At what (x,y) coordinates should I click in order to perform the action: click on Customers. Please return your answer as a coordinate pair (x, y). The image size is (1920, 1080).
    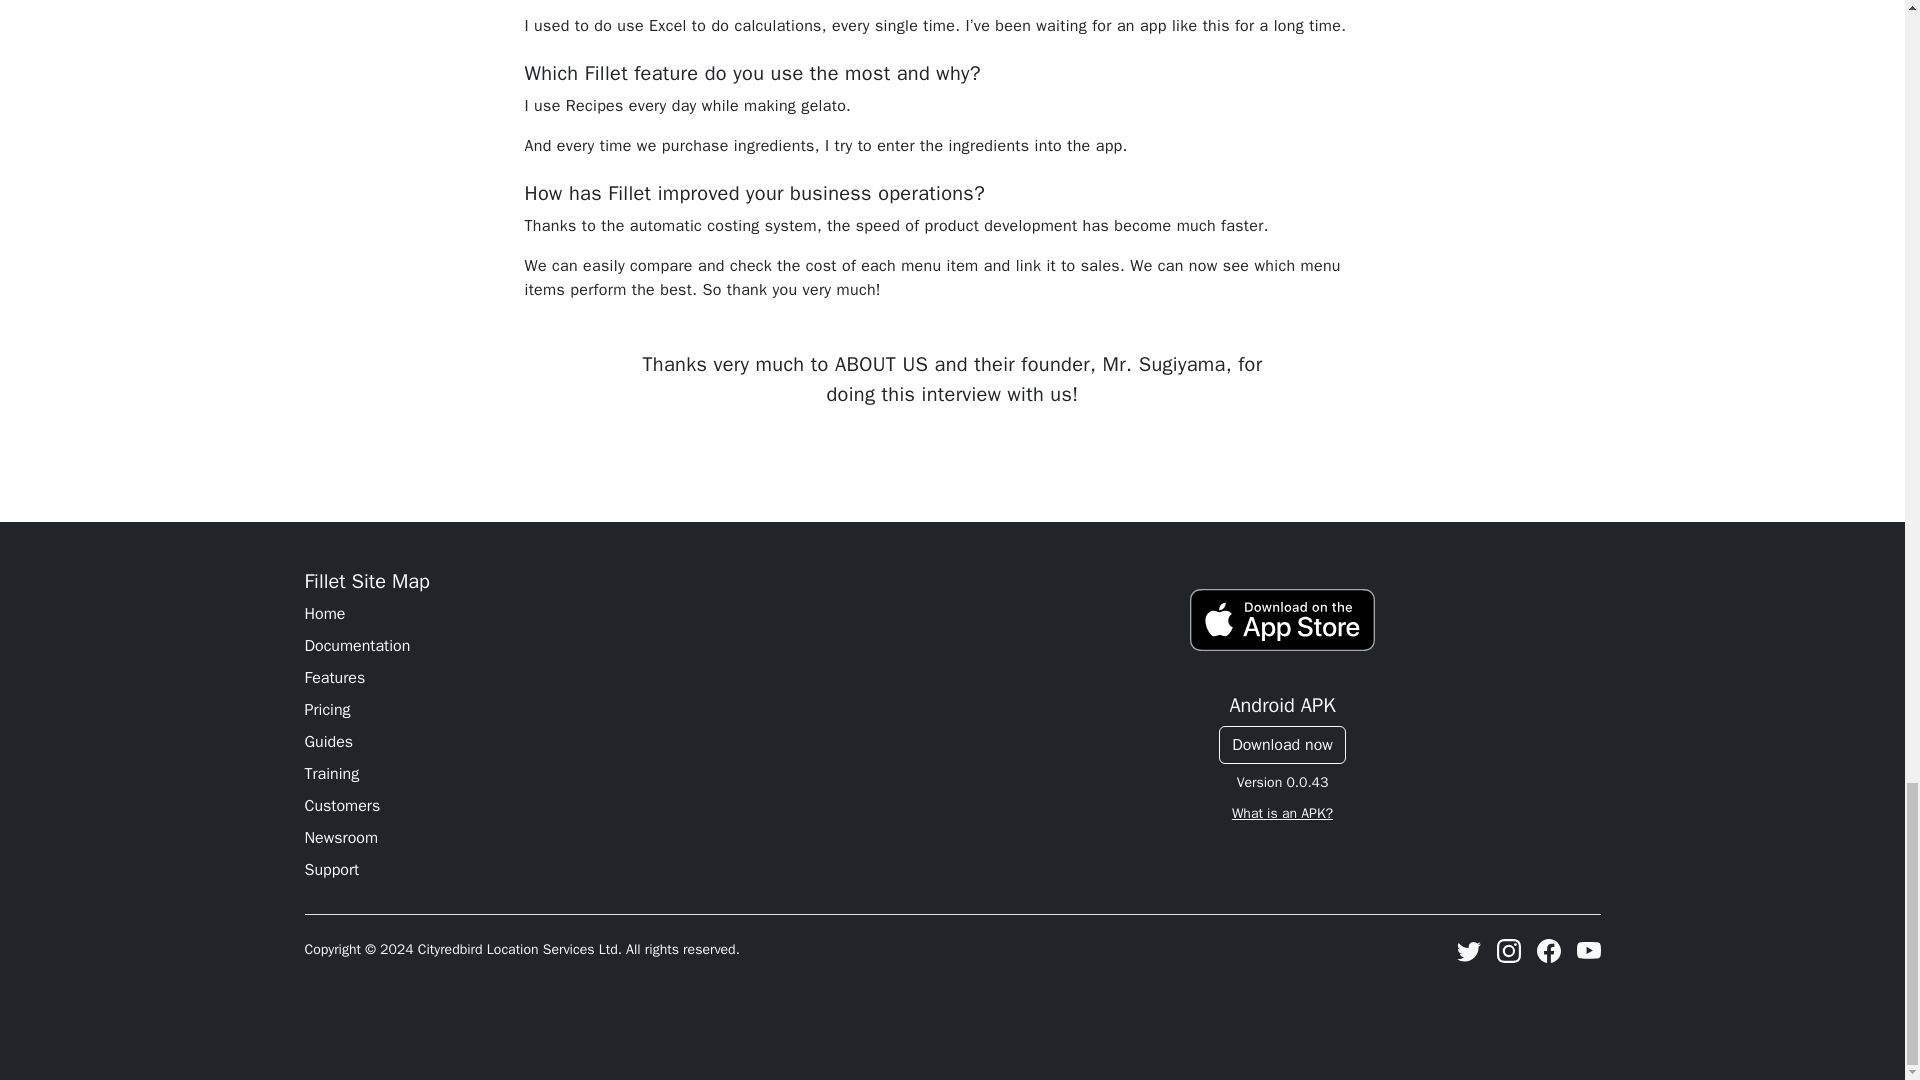
    Looking at the image, I should click on (622, 805).